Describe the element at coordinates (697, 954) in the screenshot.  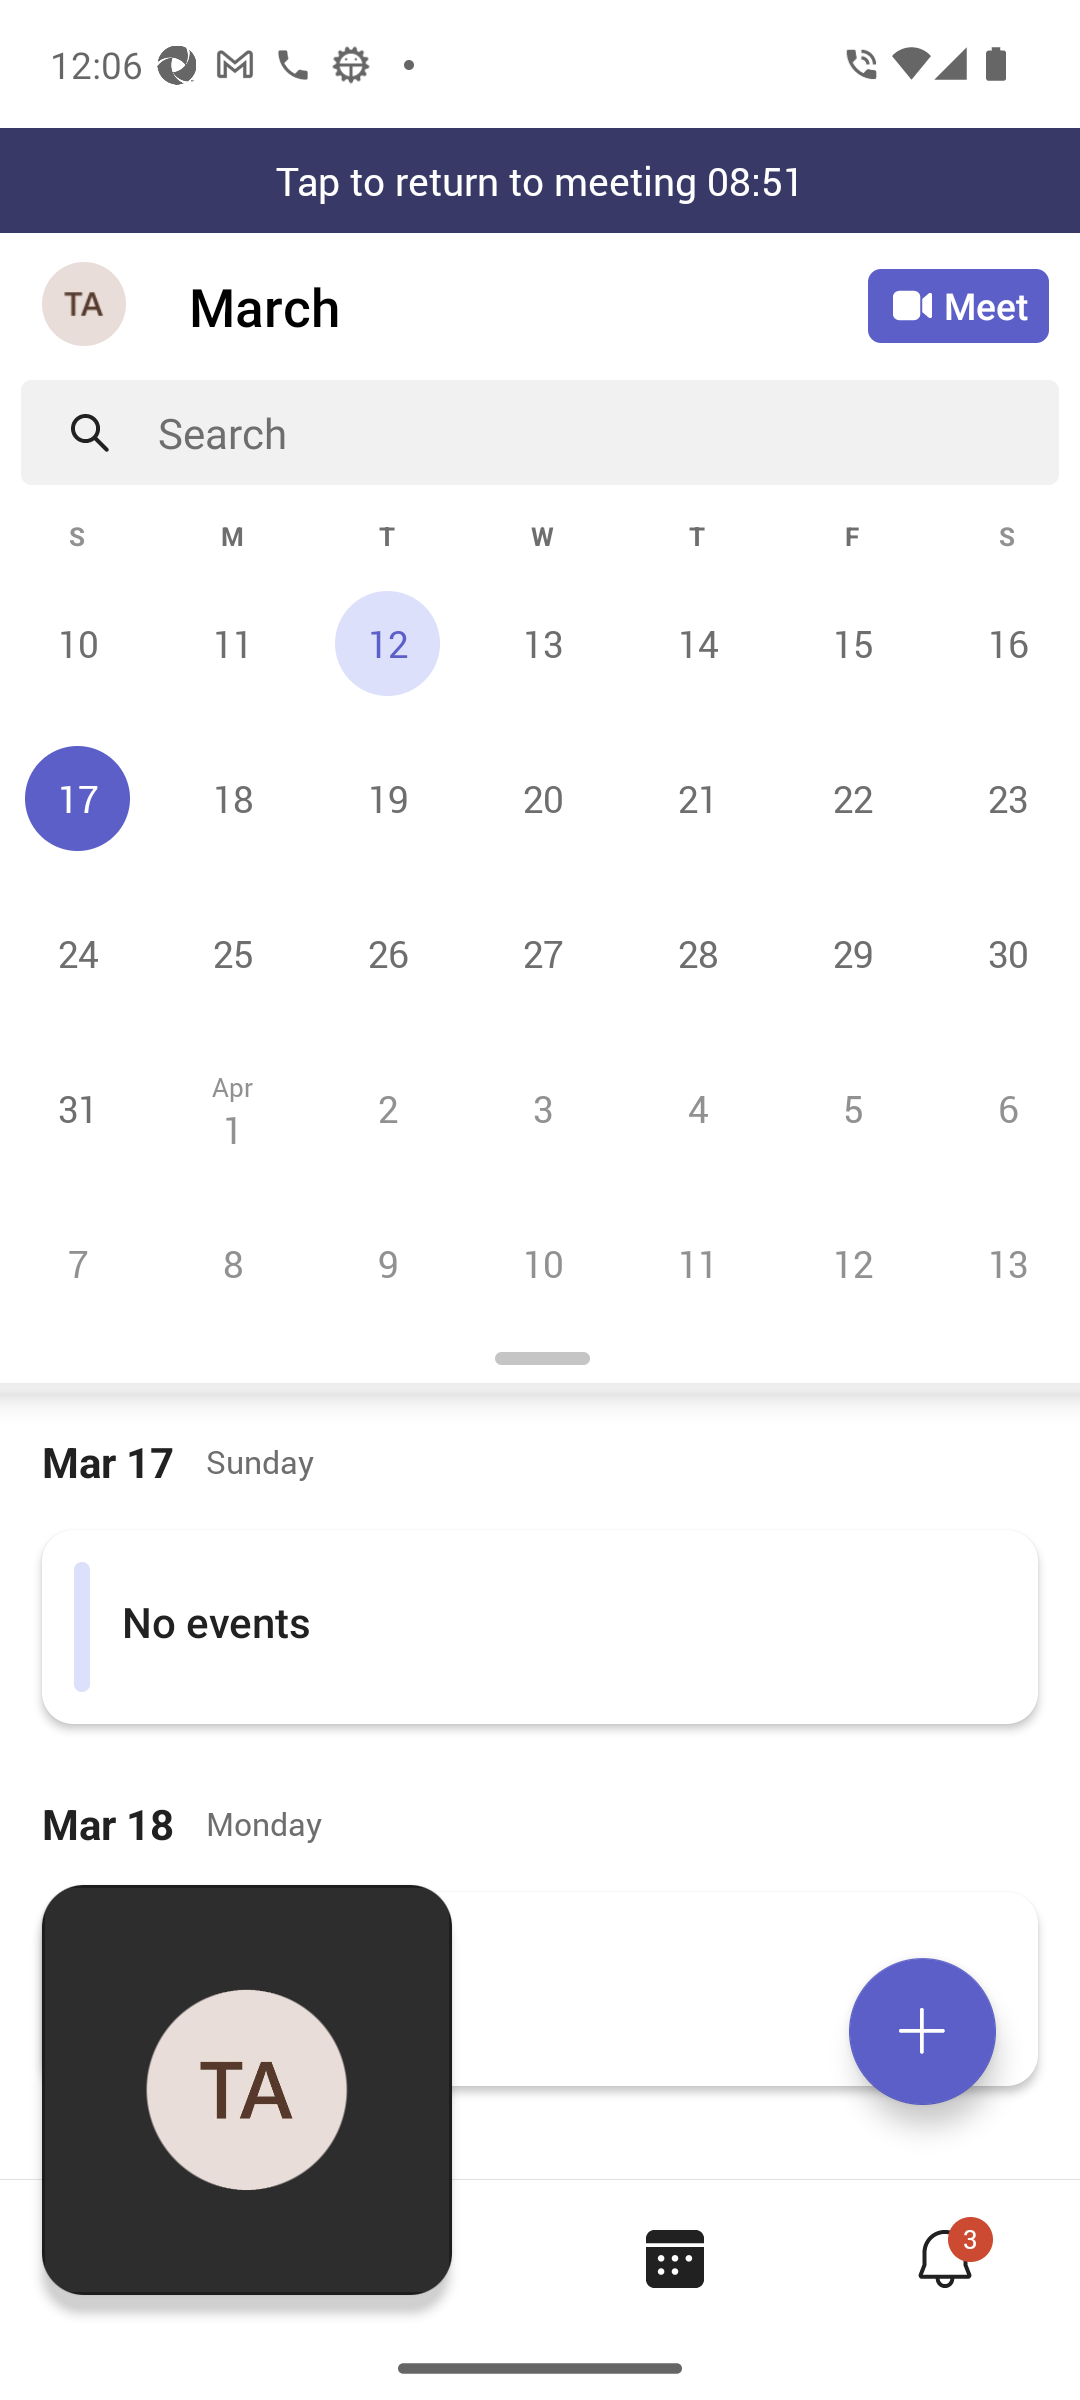
I see `Thursday, March 28 28` at that location.